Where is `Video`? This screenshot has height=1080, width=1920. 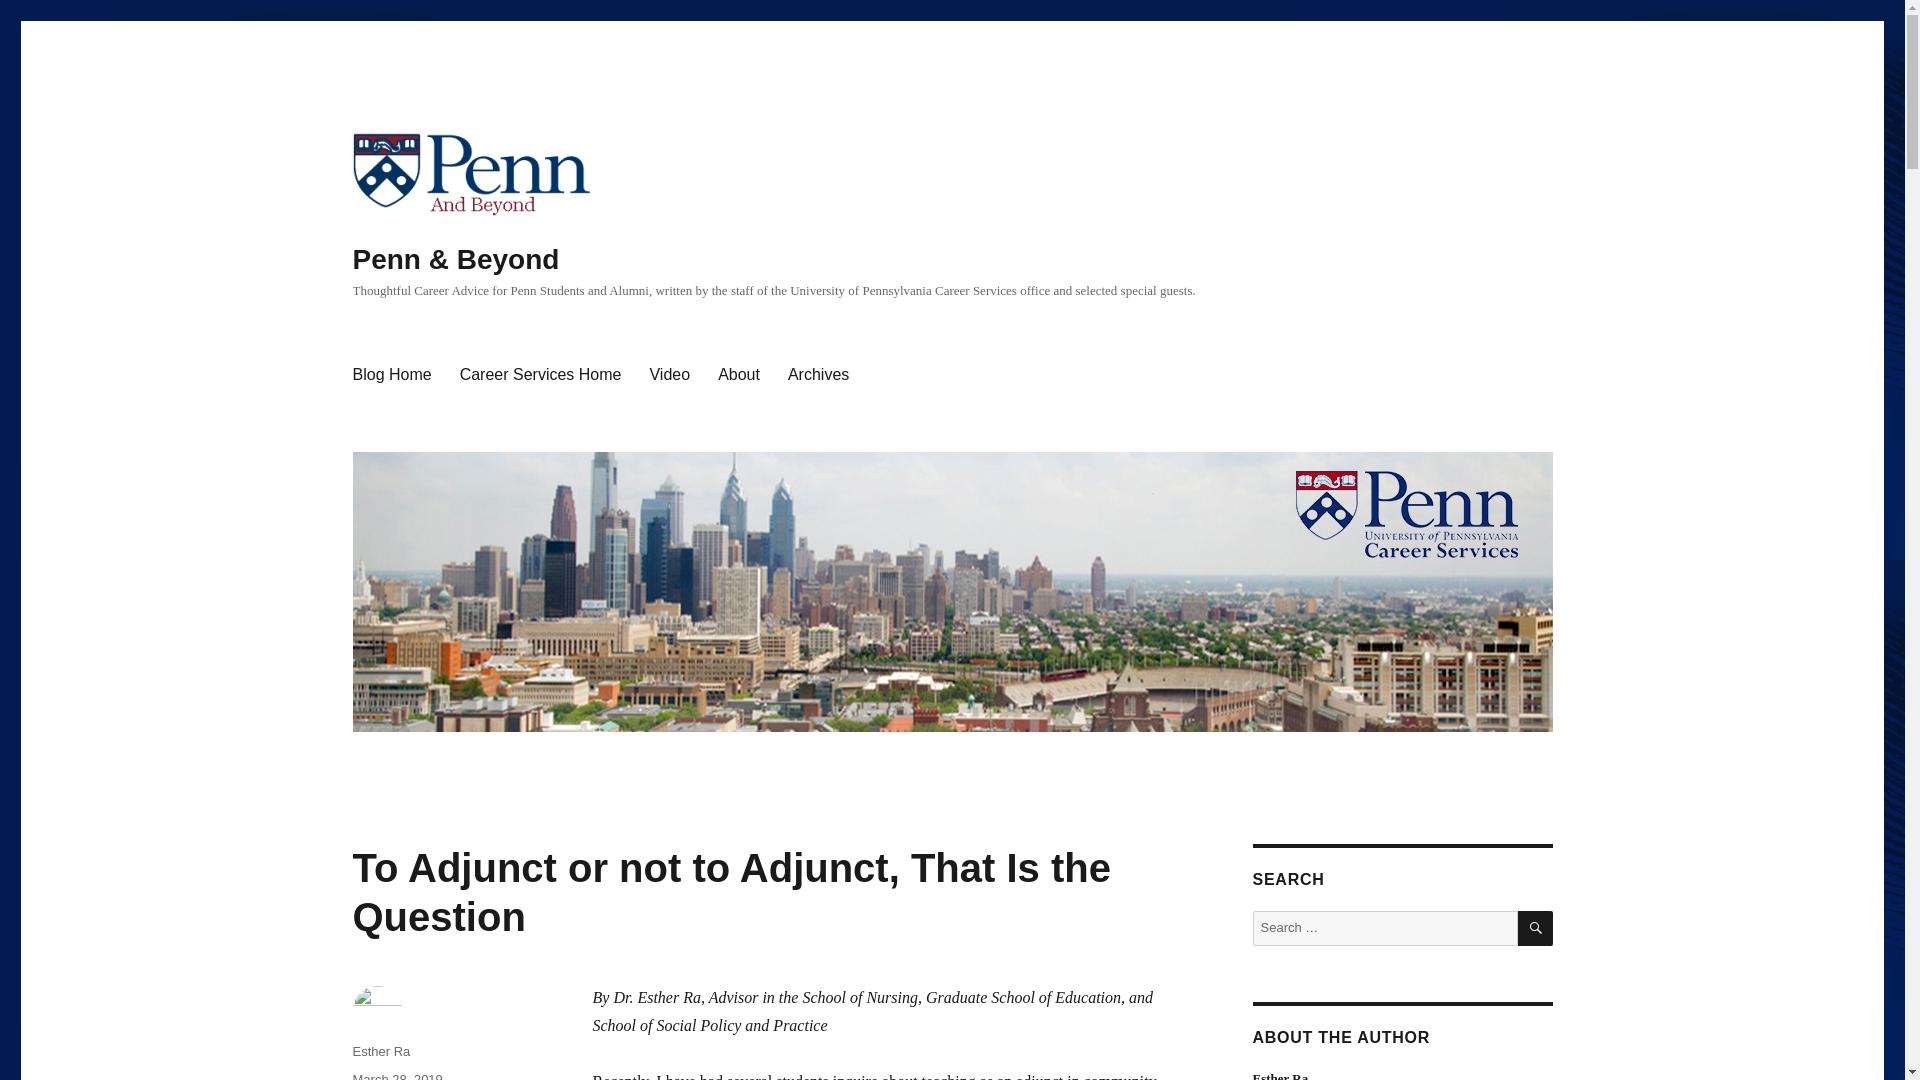 Video is located at coordinates (670, 375).